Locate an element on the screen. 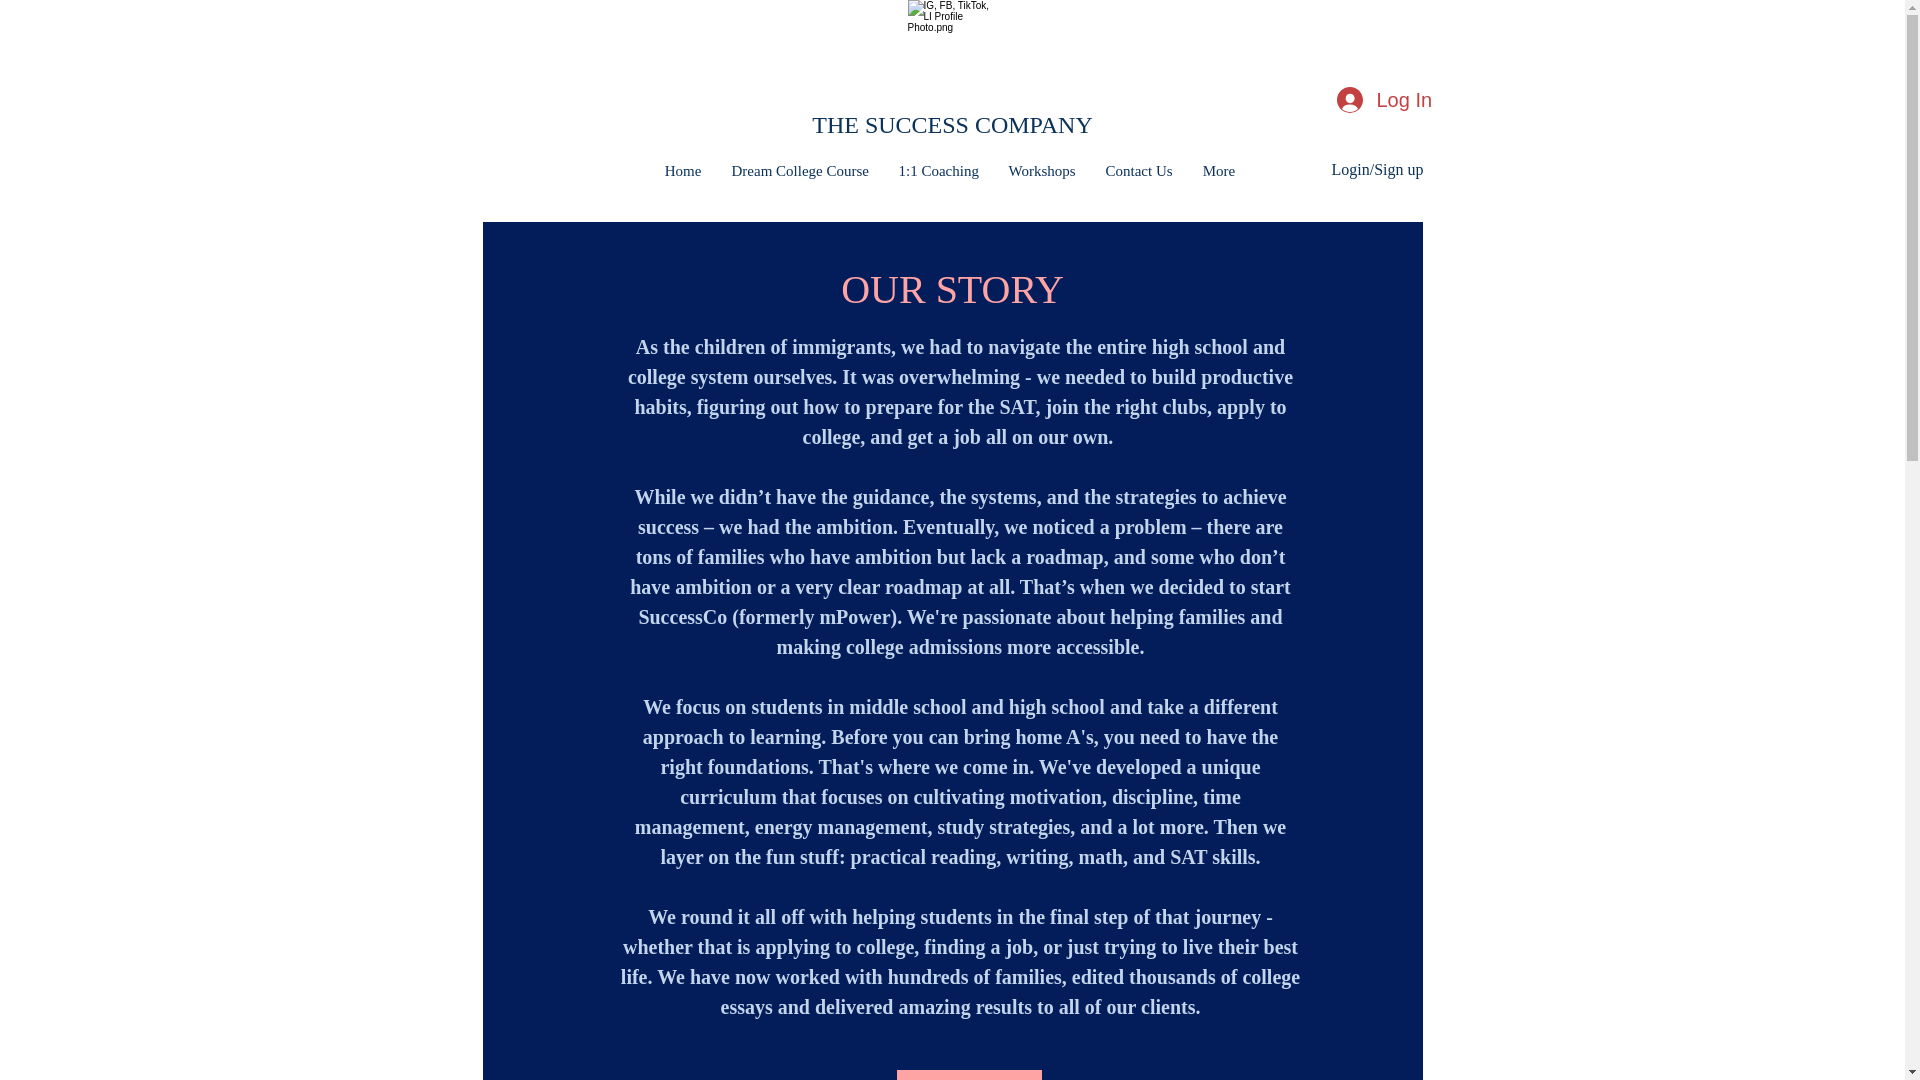 The height and width of the screenshot is (1080, 1920). Workshops is located at coordinates (1042, 170).